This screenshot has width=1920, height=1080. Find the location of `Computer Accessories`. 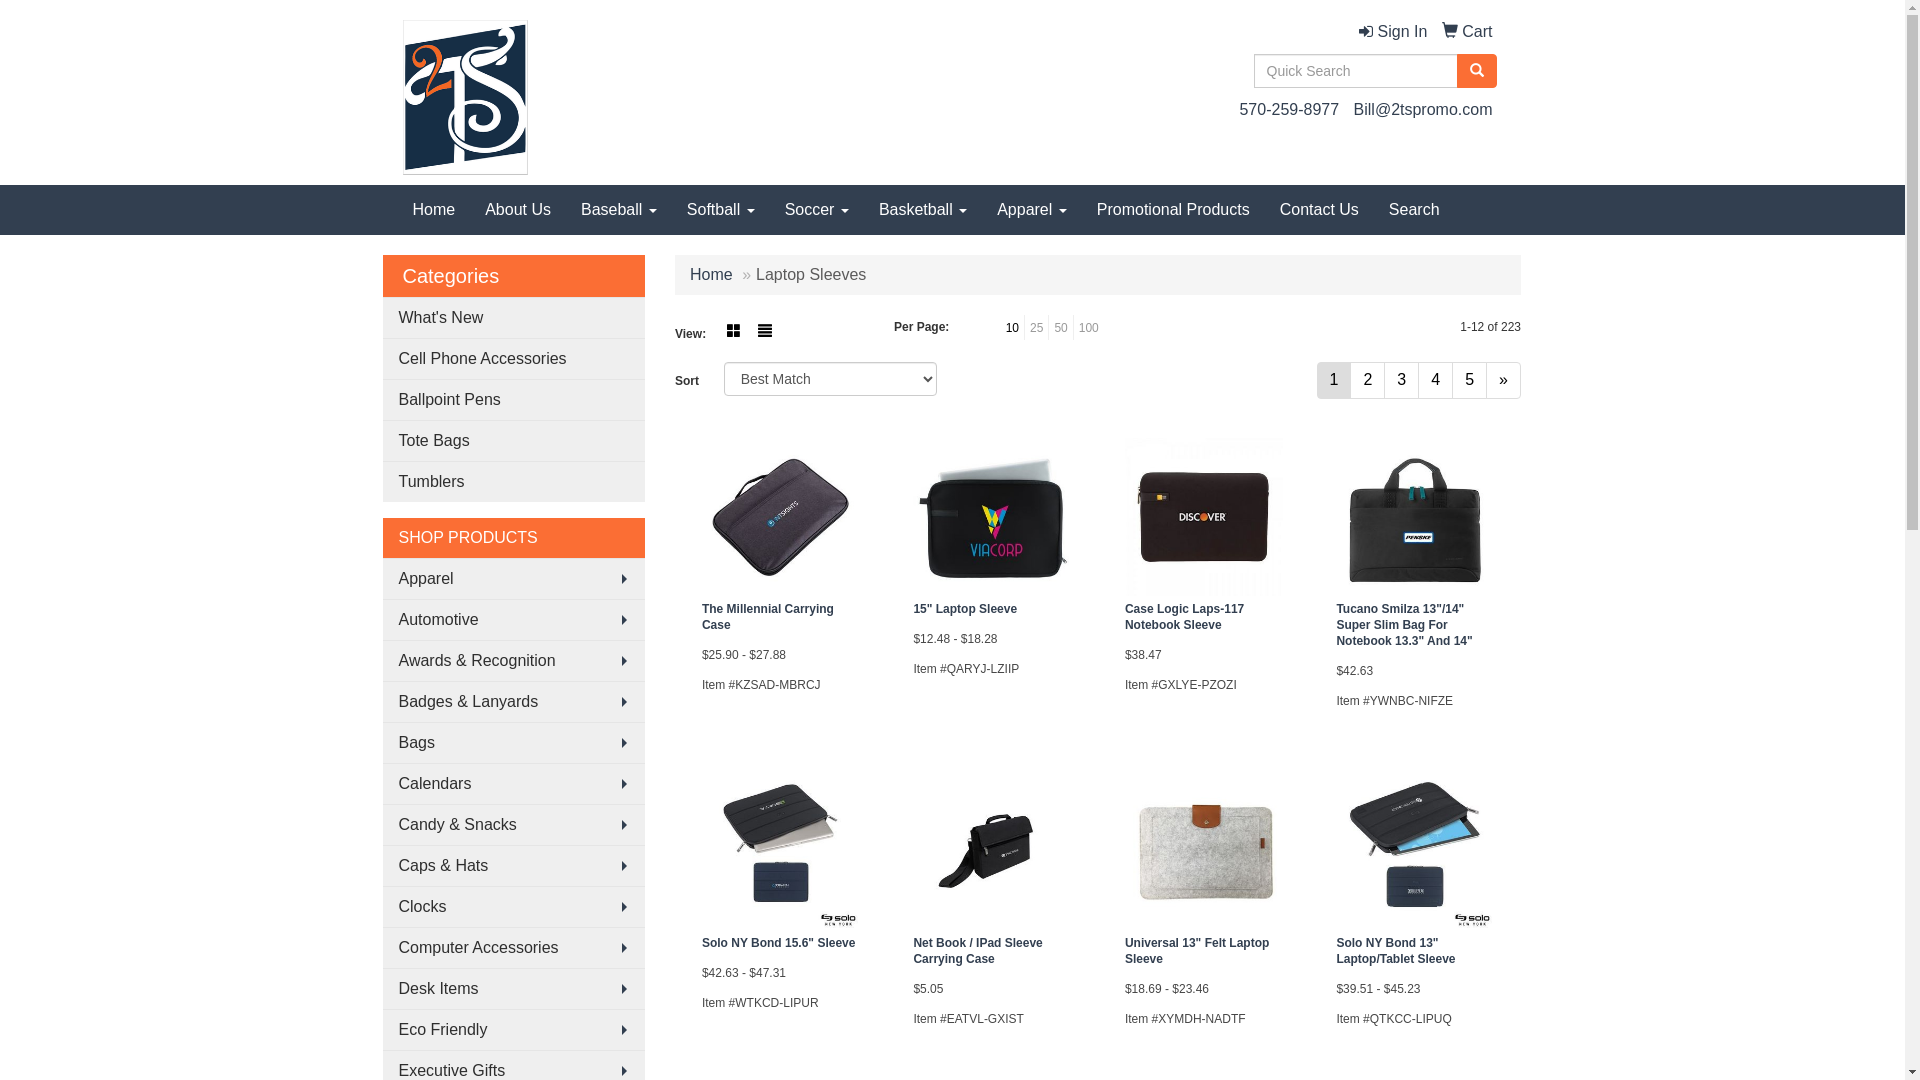

Computer Accessories is located at coordinates (514, 948).